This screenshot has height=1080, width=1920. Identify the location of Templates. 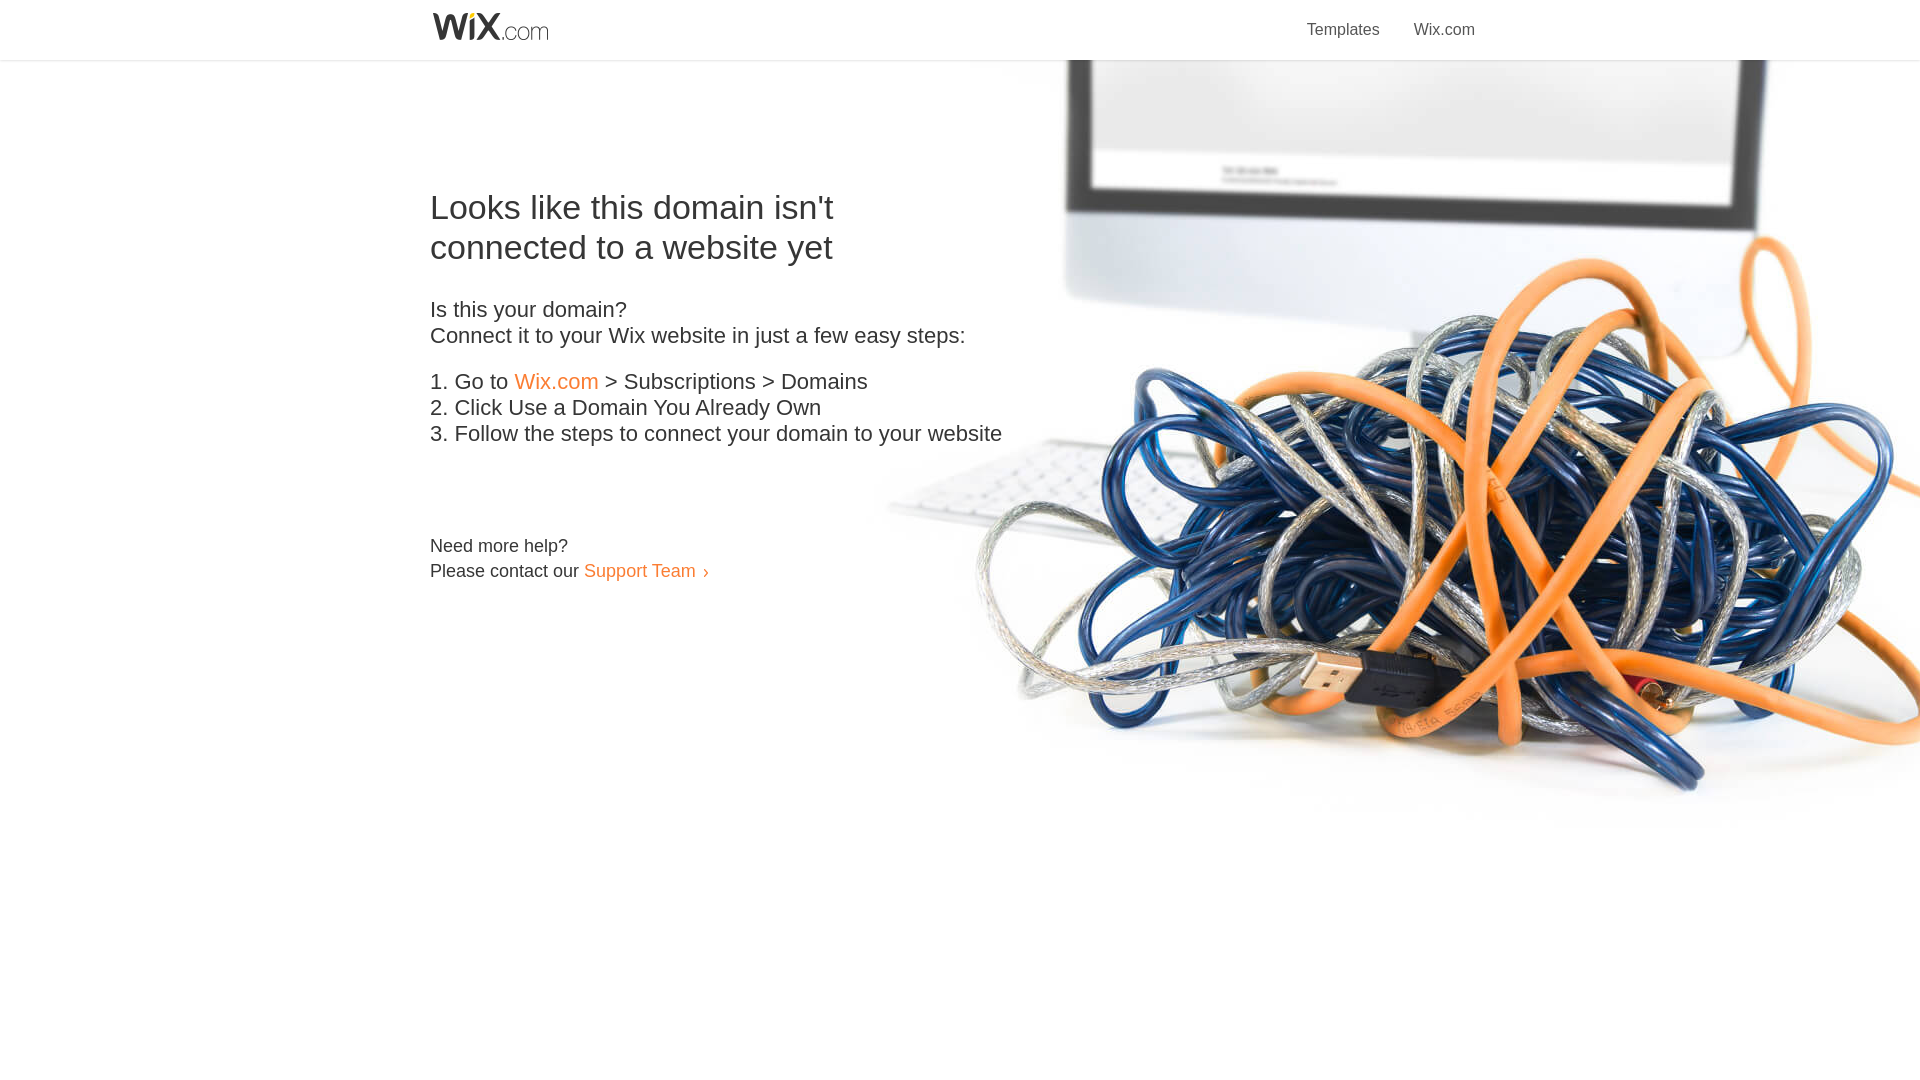
(1344, 18).